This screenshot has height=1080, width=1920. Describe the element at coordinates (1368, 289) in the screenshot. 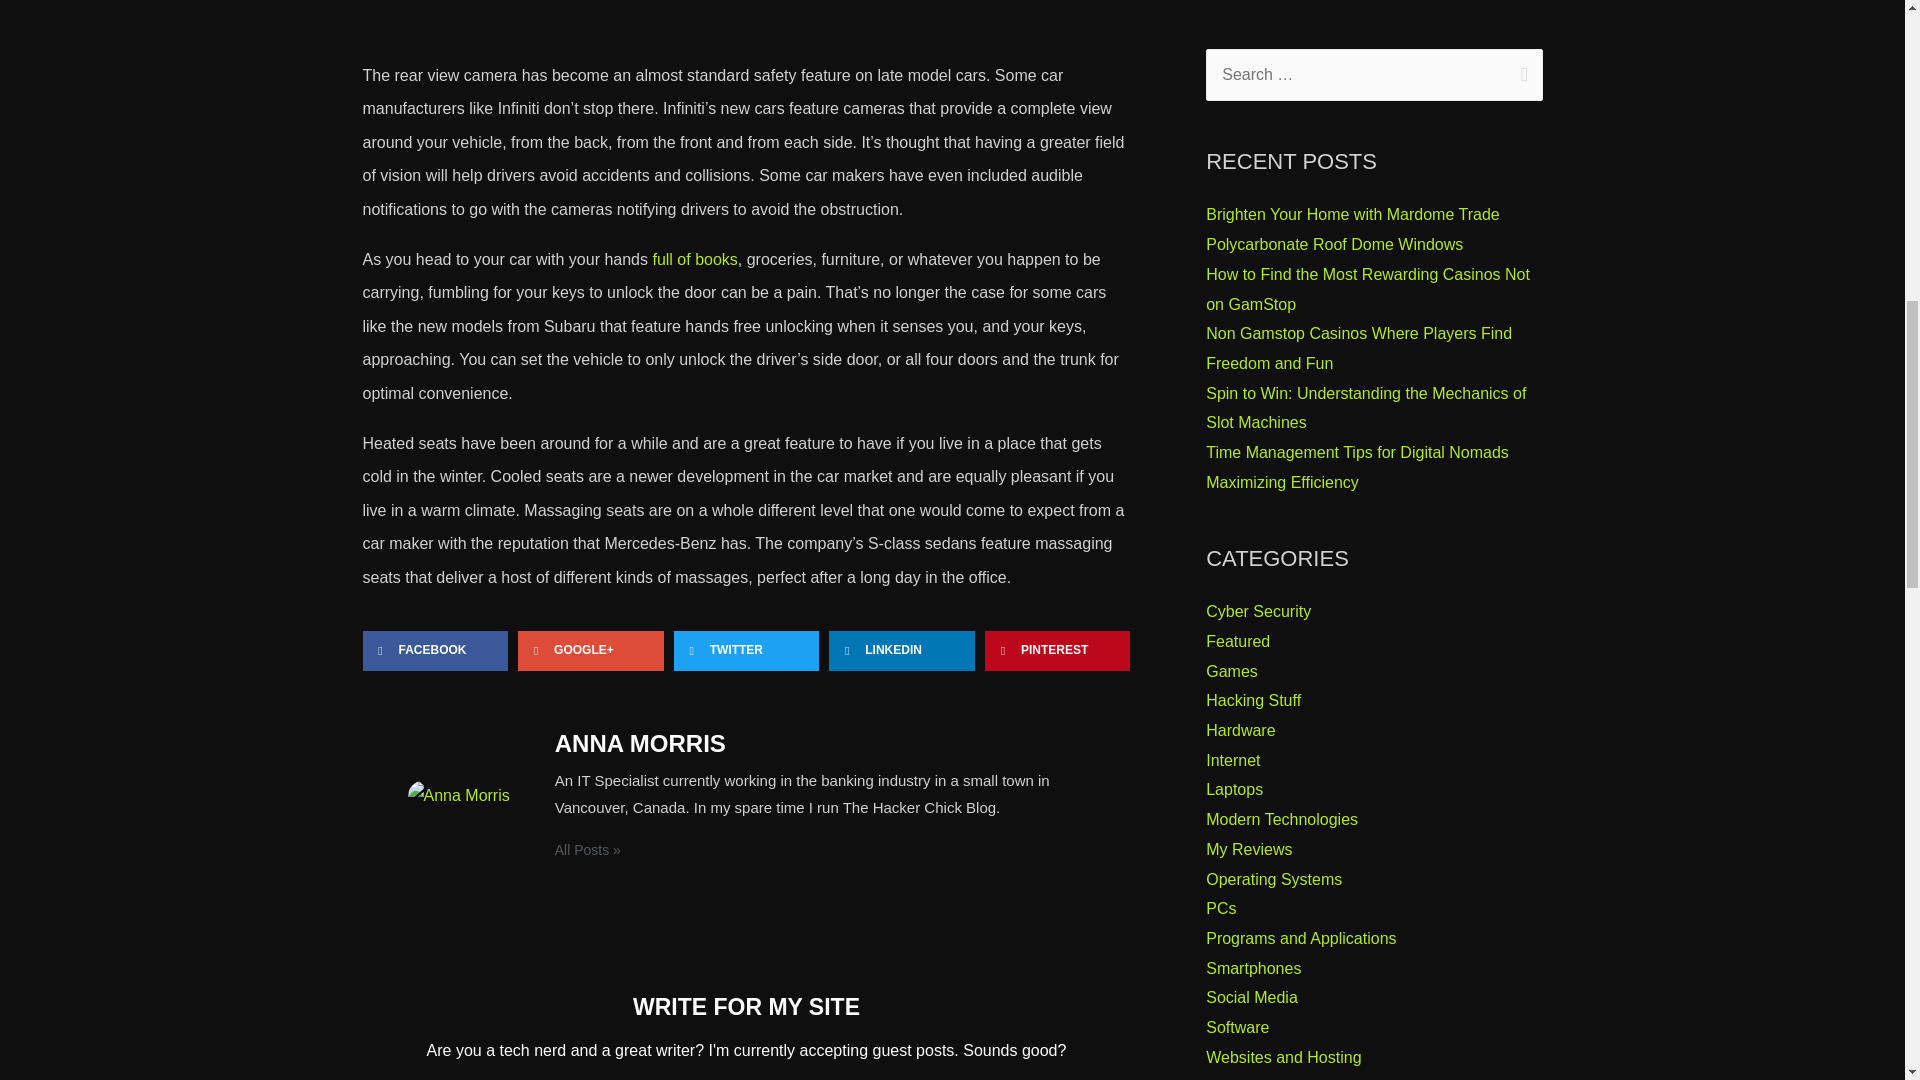

I see `How to Find the Most Rewarding Casinos Not on GamStop` at that location.